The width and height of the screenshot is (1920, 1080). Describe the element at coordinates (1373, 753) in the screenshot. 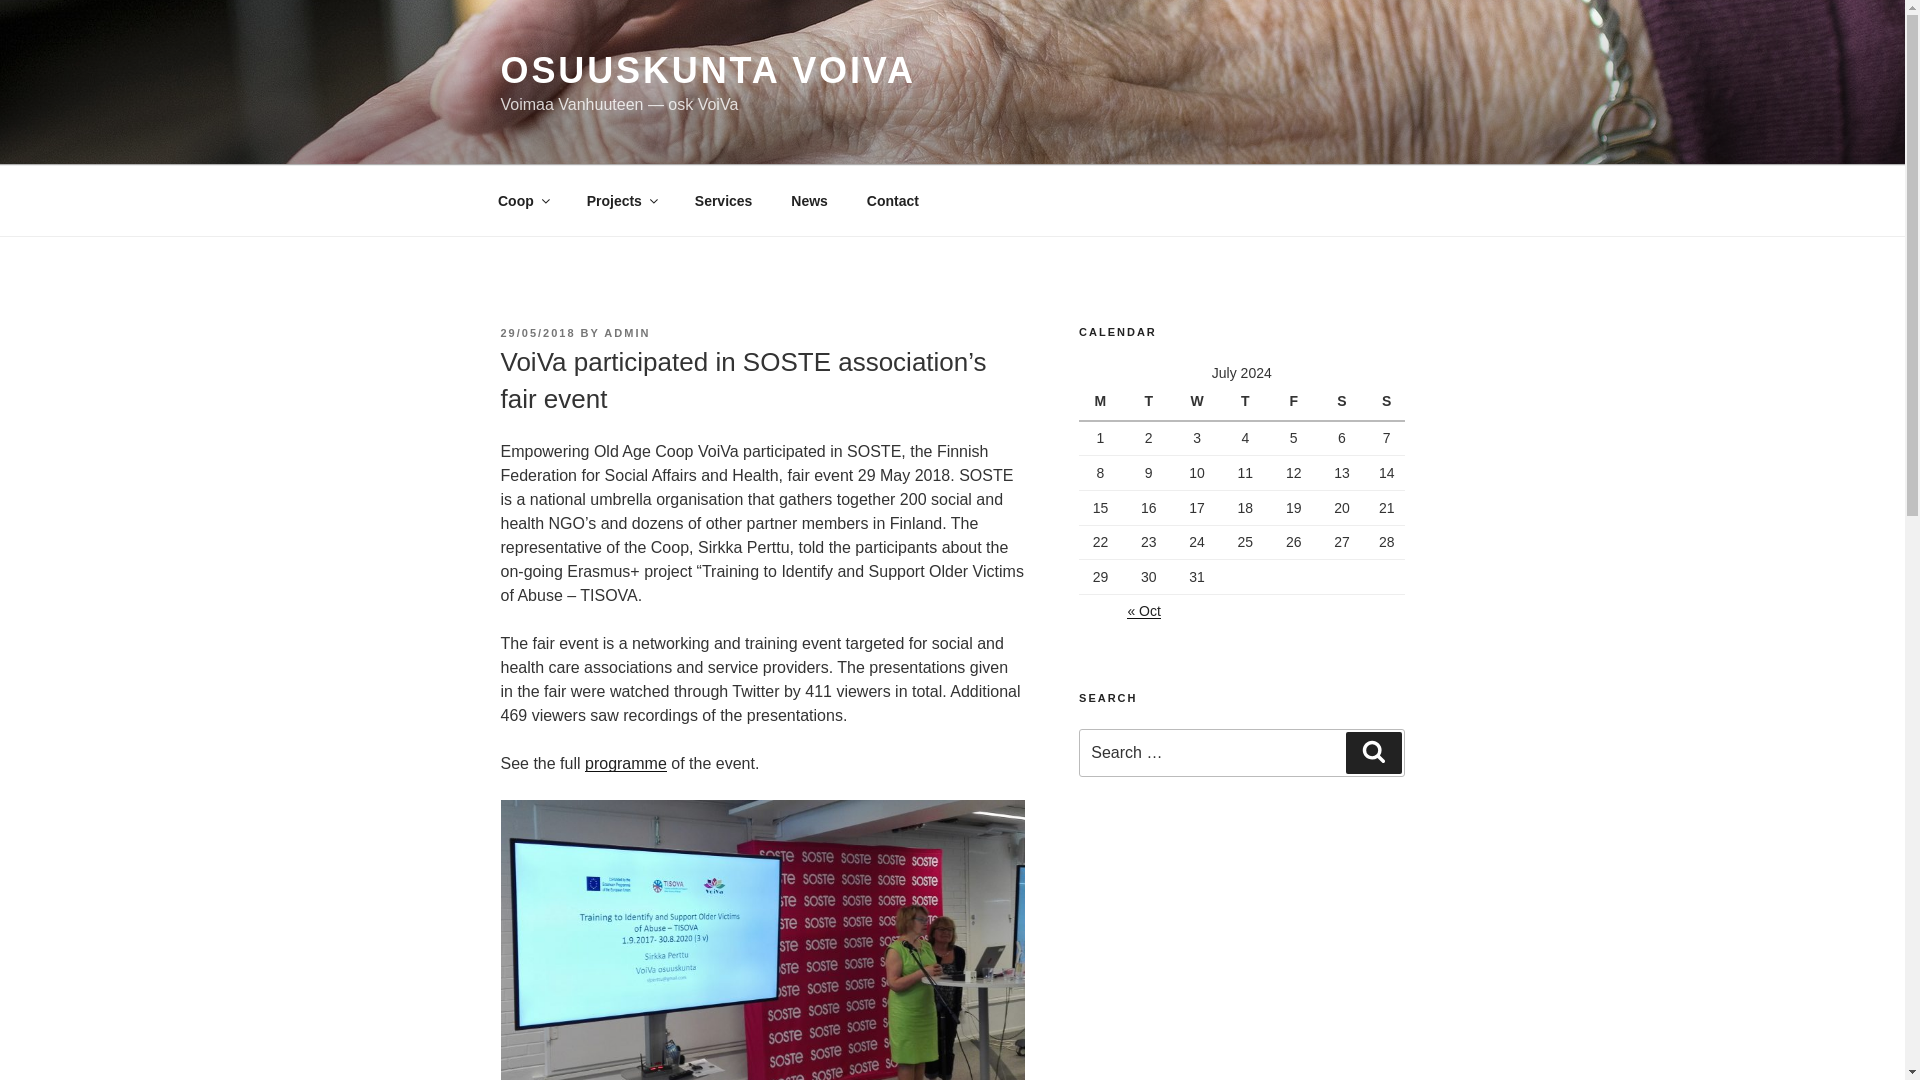

I see `Search` at that location.